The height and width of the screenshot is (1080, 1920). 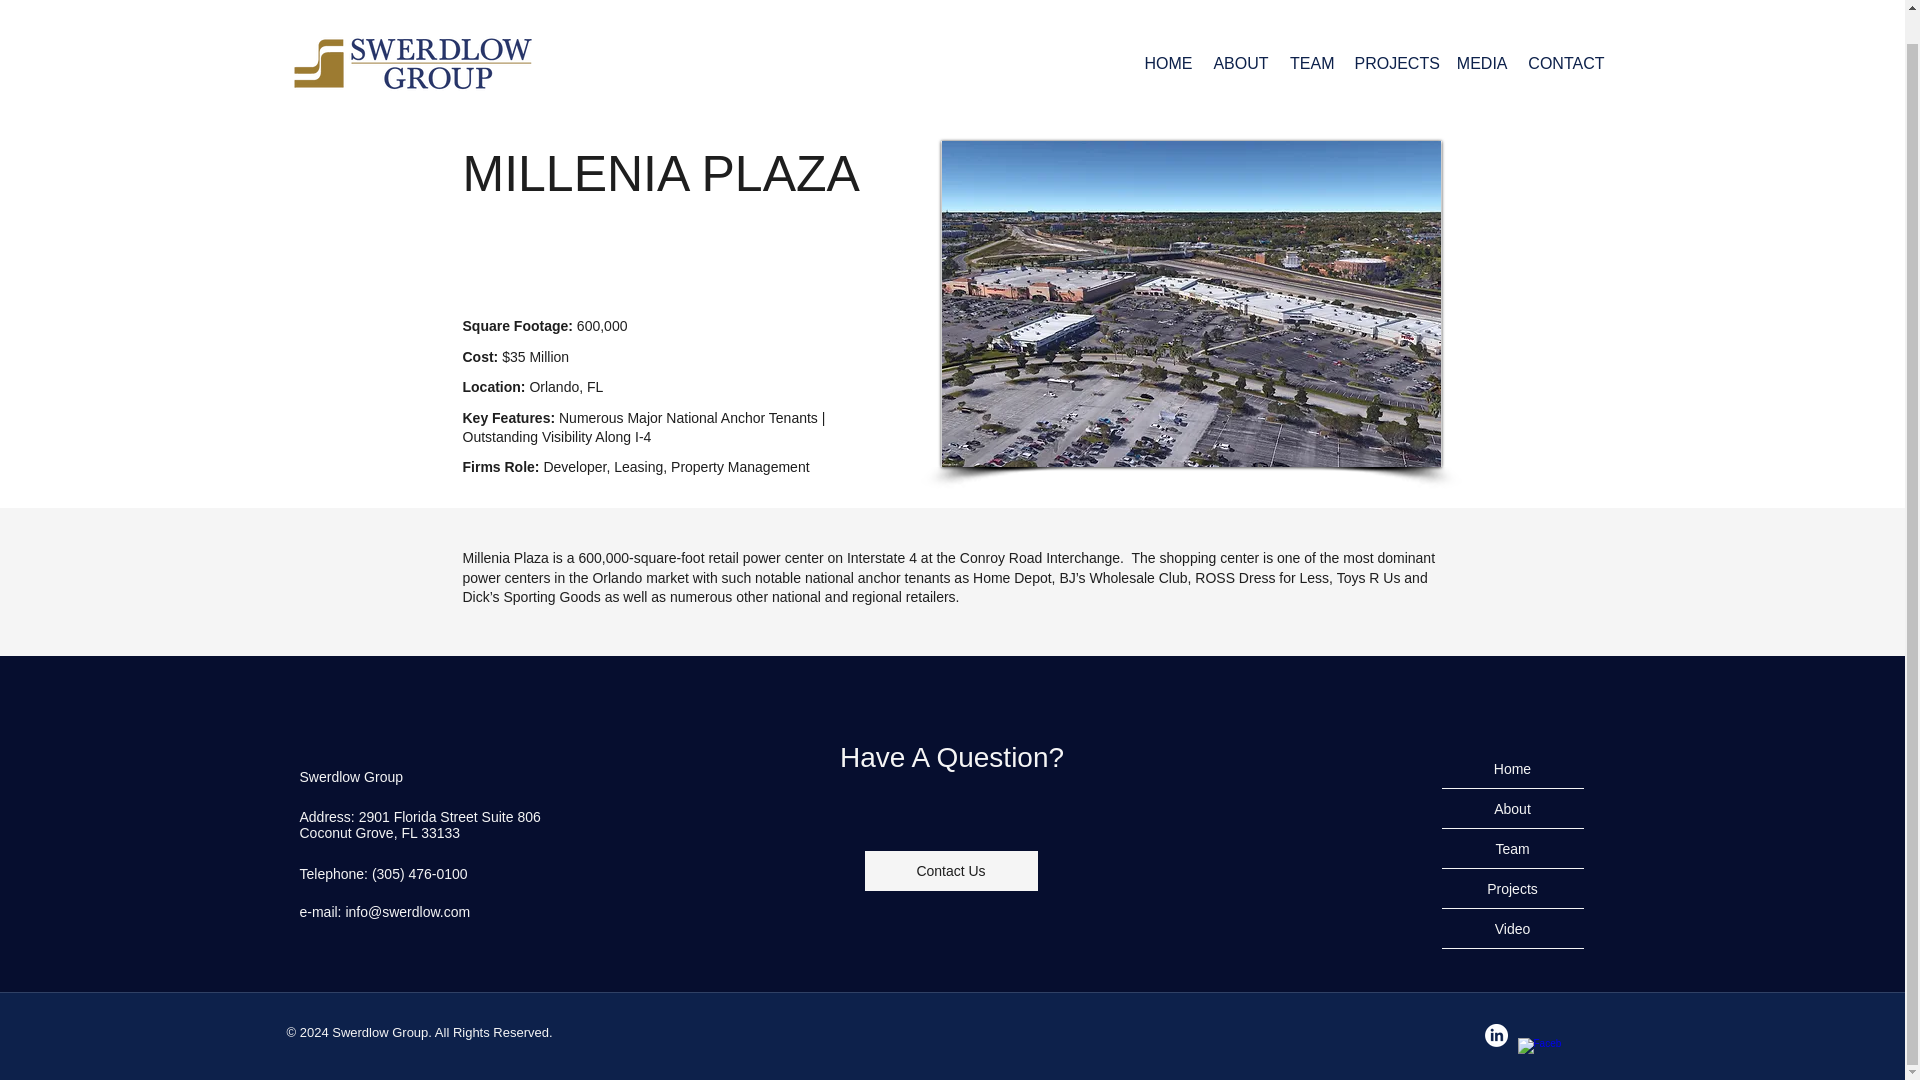 What do you see at coordinates (1512, 769) in the screenshot?
I see `Home` at bounding box center [1512, 769].